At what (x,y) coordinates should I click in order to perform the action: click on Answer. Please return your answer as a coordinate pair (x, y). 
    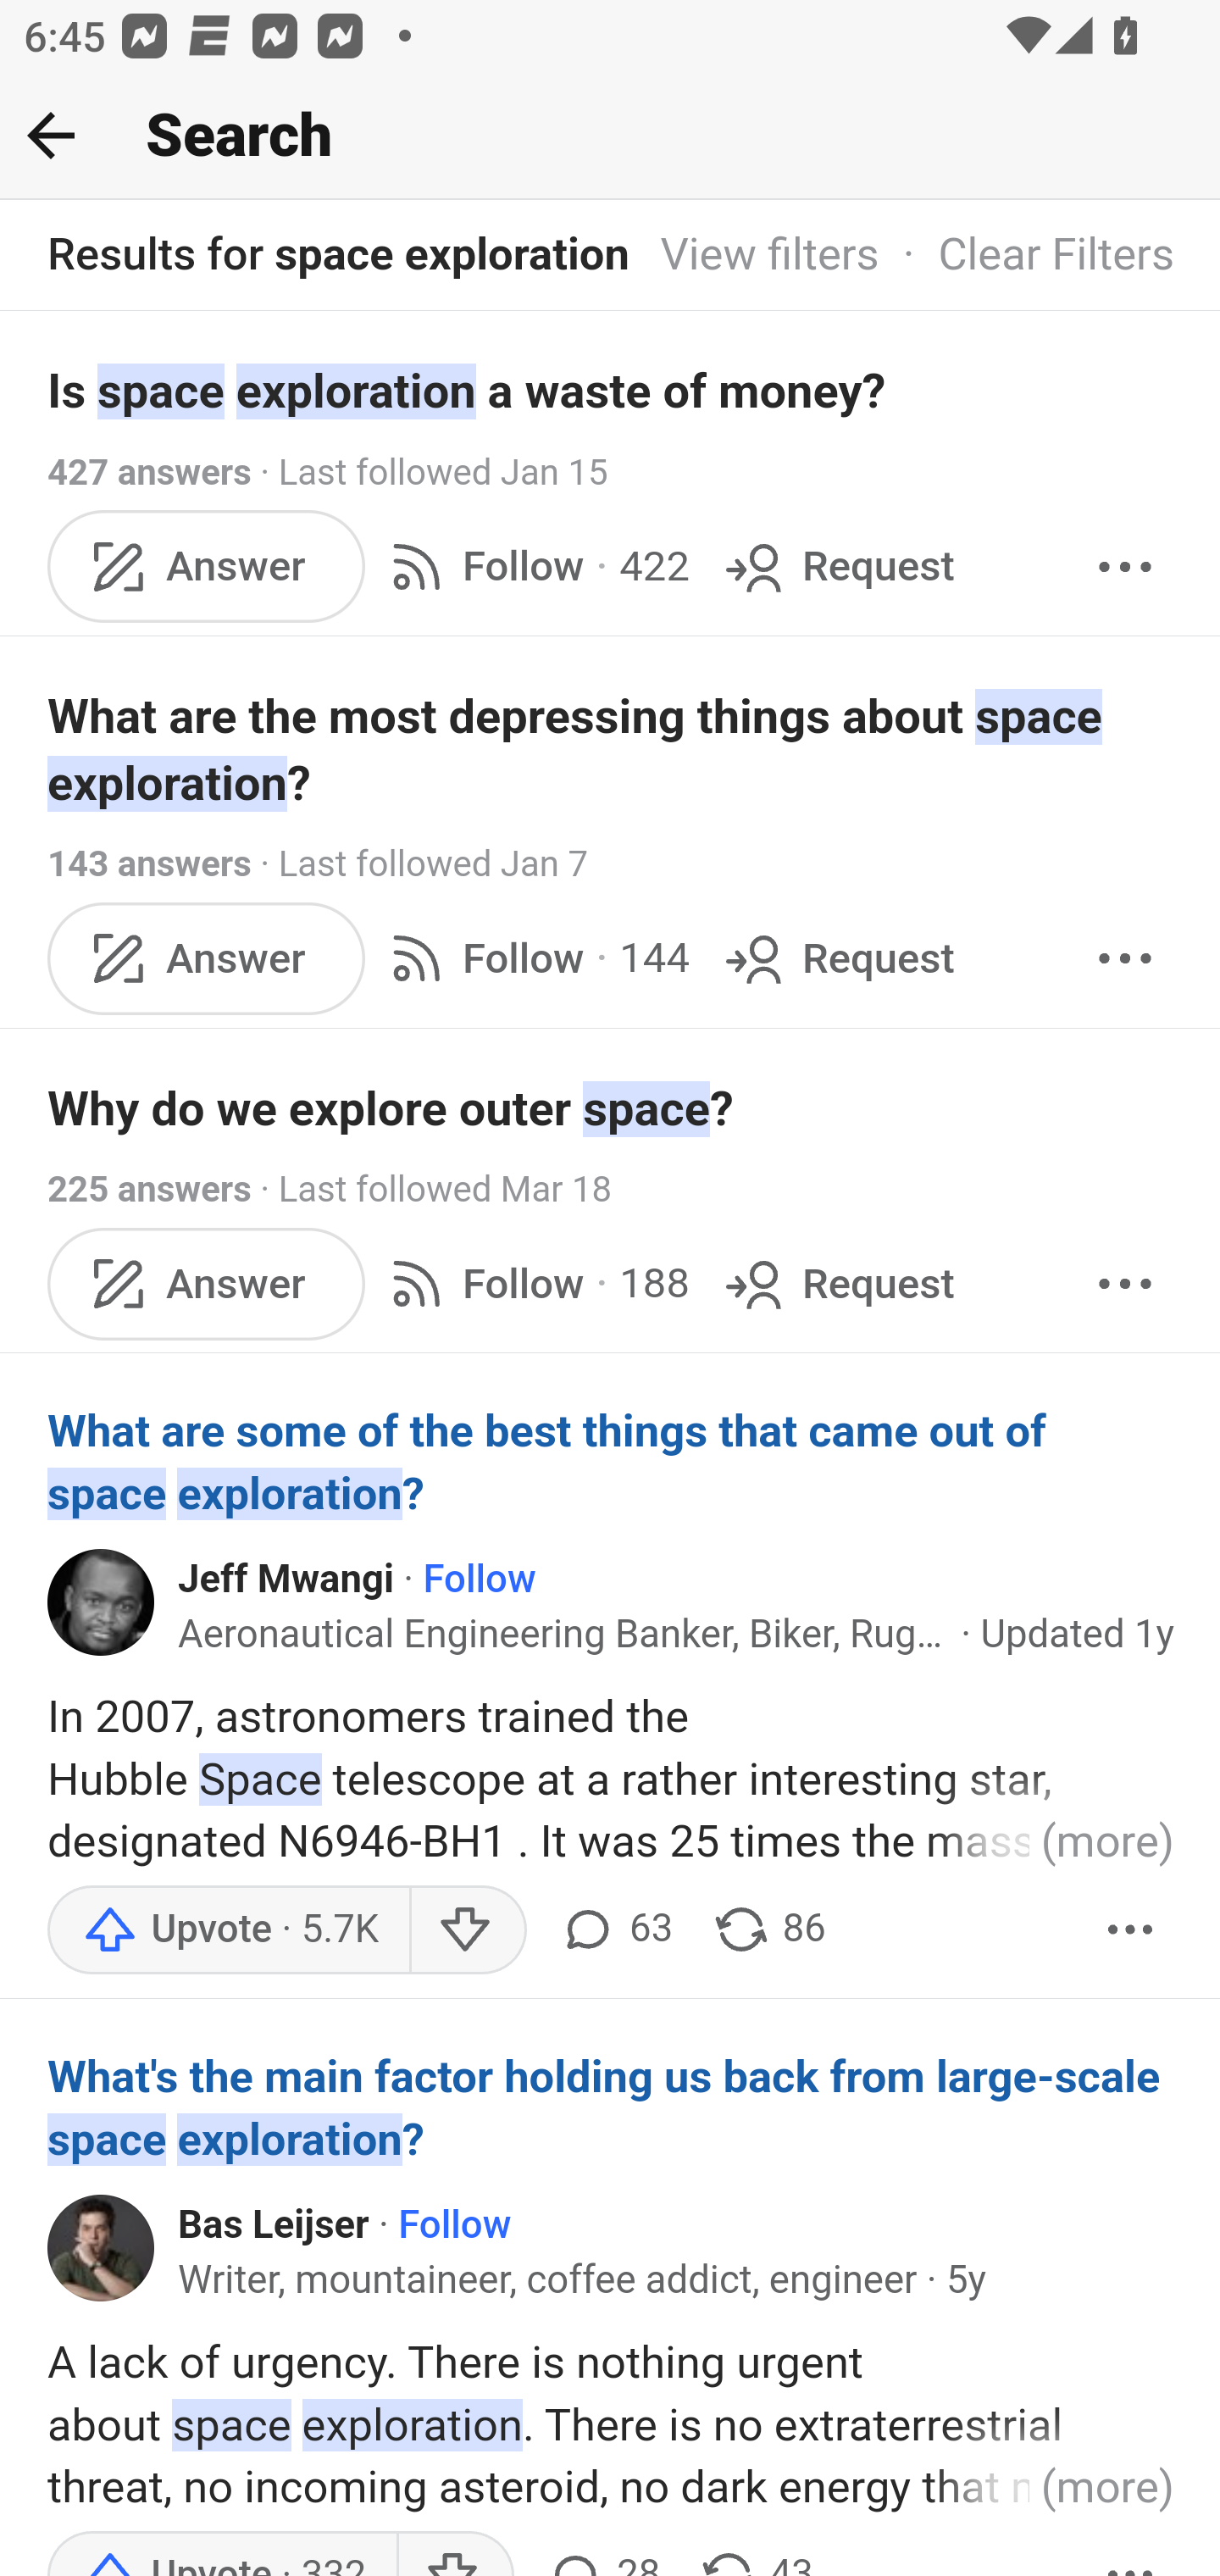
    Looking at the image, I should click on (207, 1284).